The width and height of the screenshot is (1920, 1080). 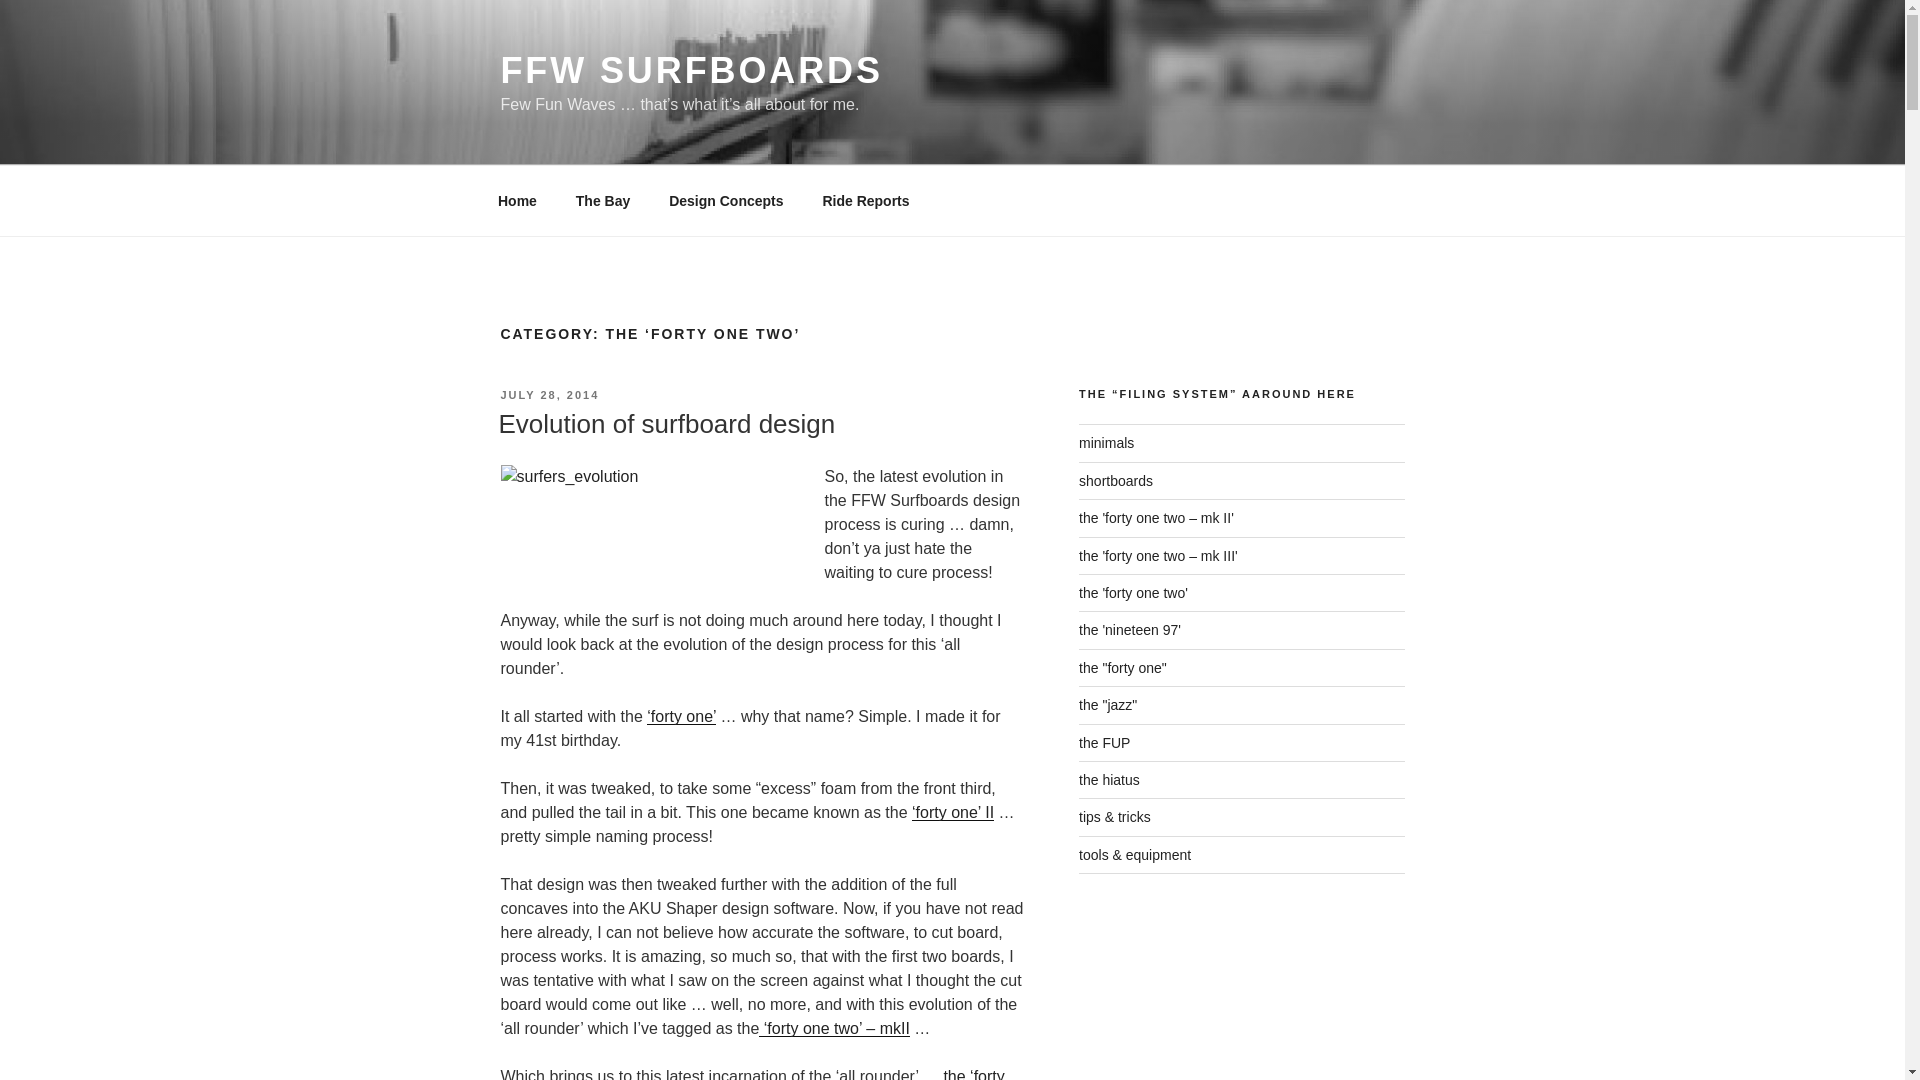 I want to click on Home, so click(x=517, y=200).